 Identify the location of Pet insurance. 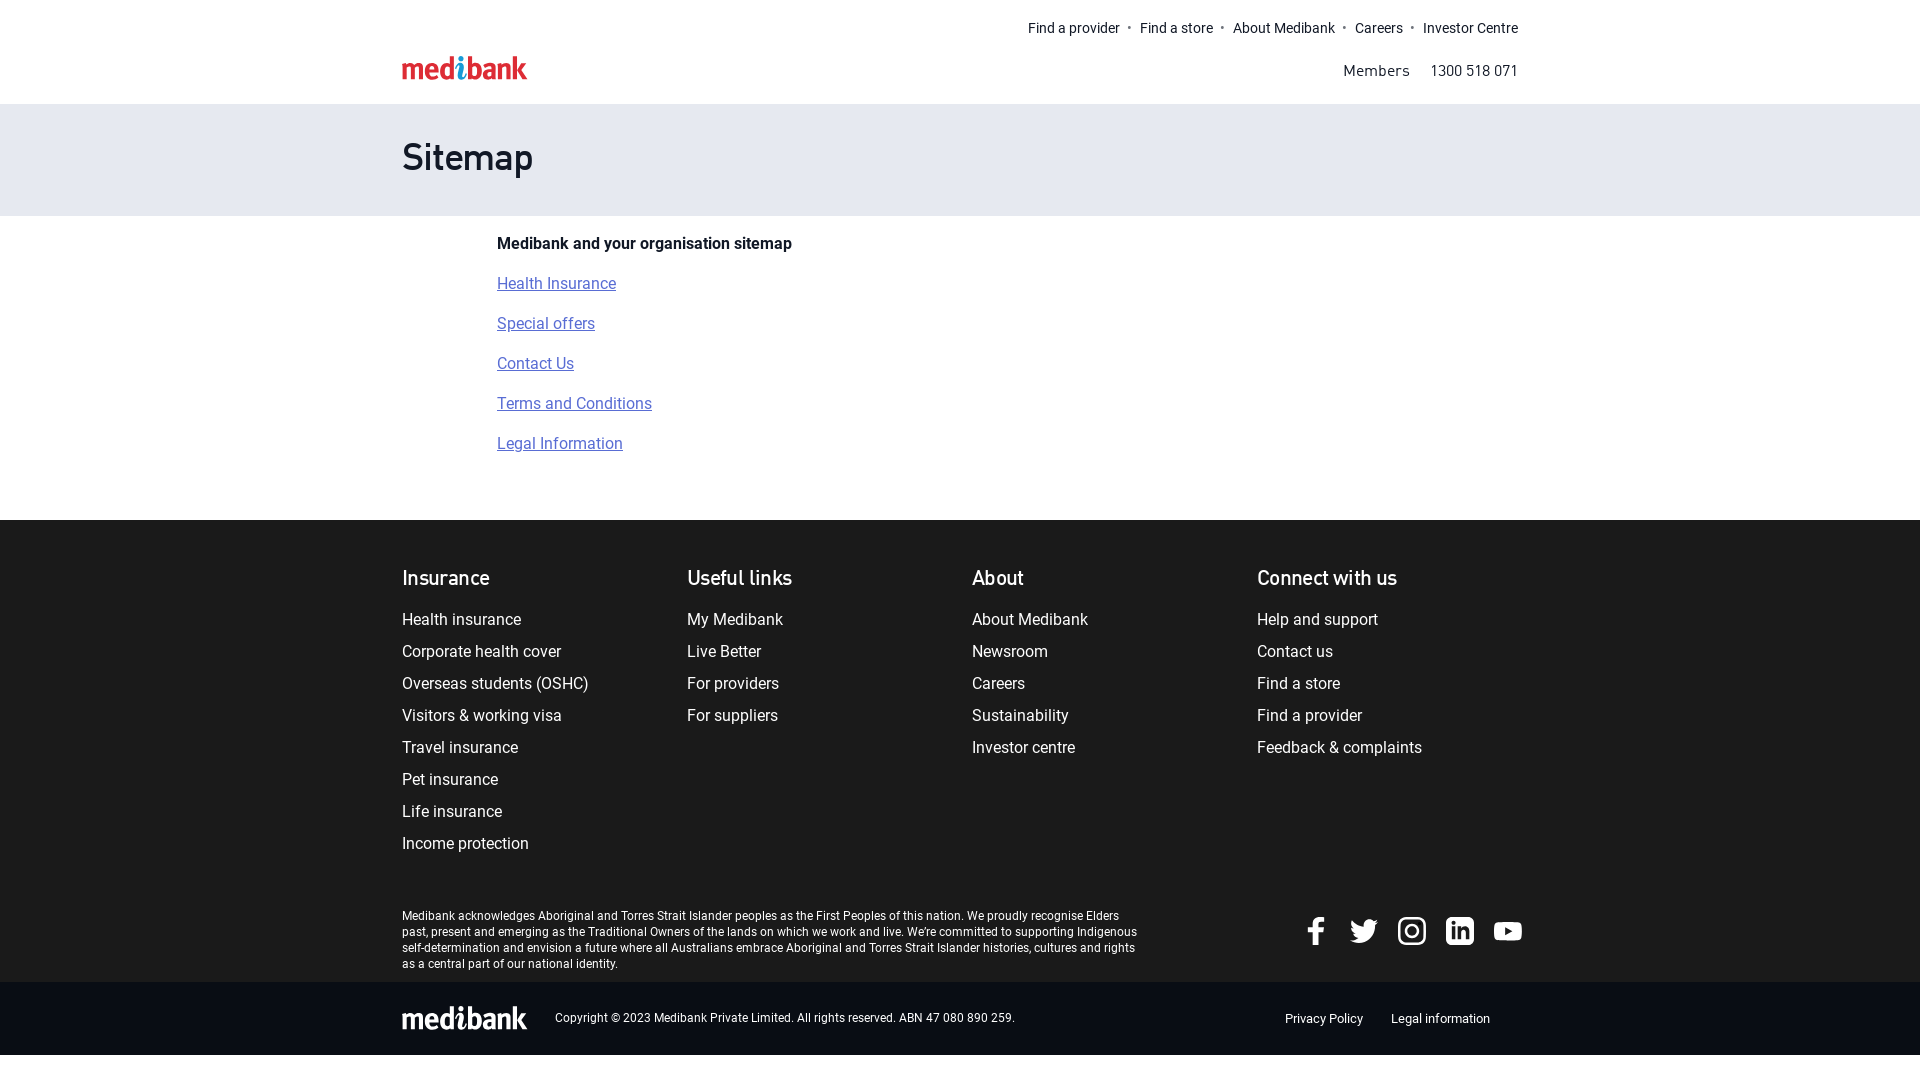
(450, 779).